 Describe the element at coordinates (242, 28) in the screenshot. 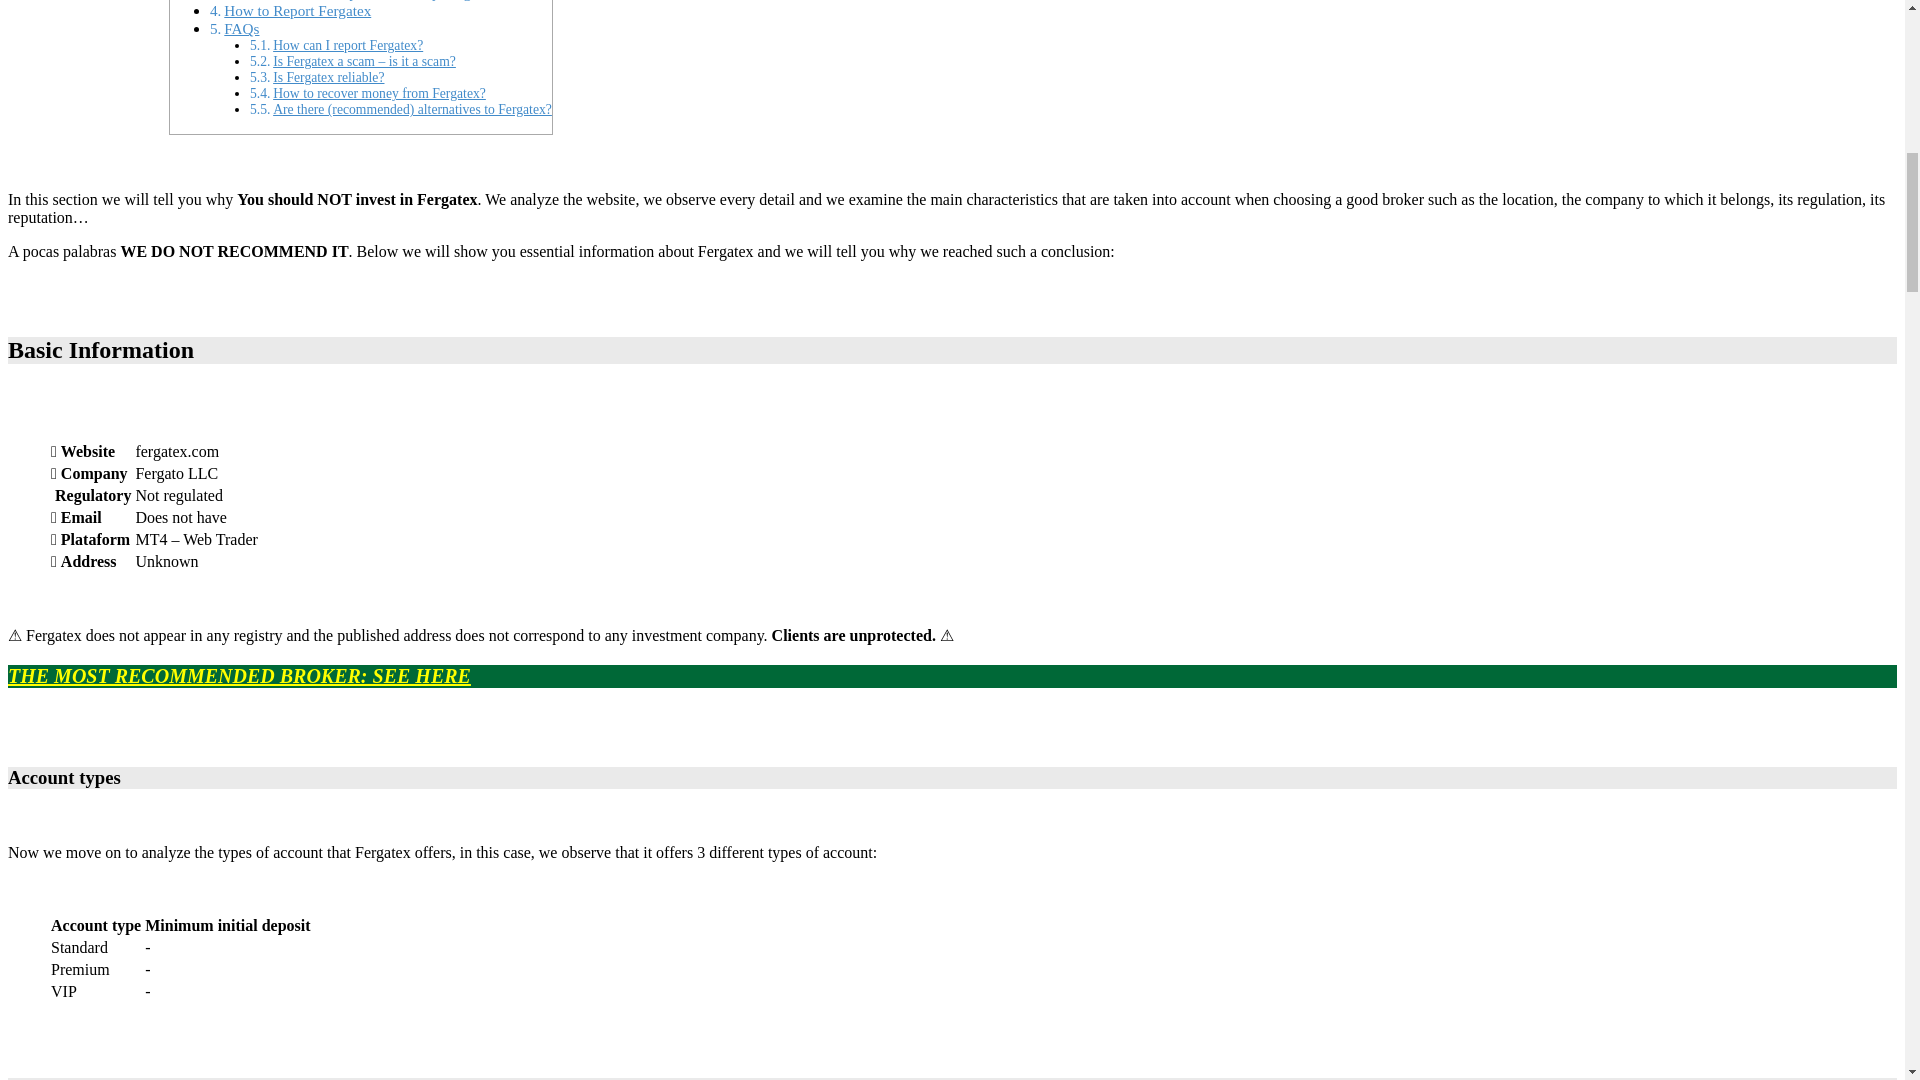

I see `FAQs` at that location.